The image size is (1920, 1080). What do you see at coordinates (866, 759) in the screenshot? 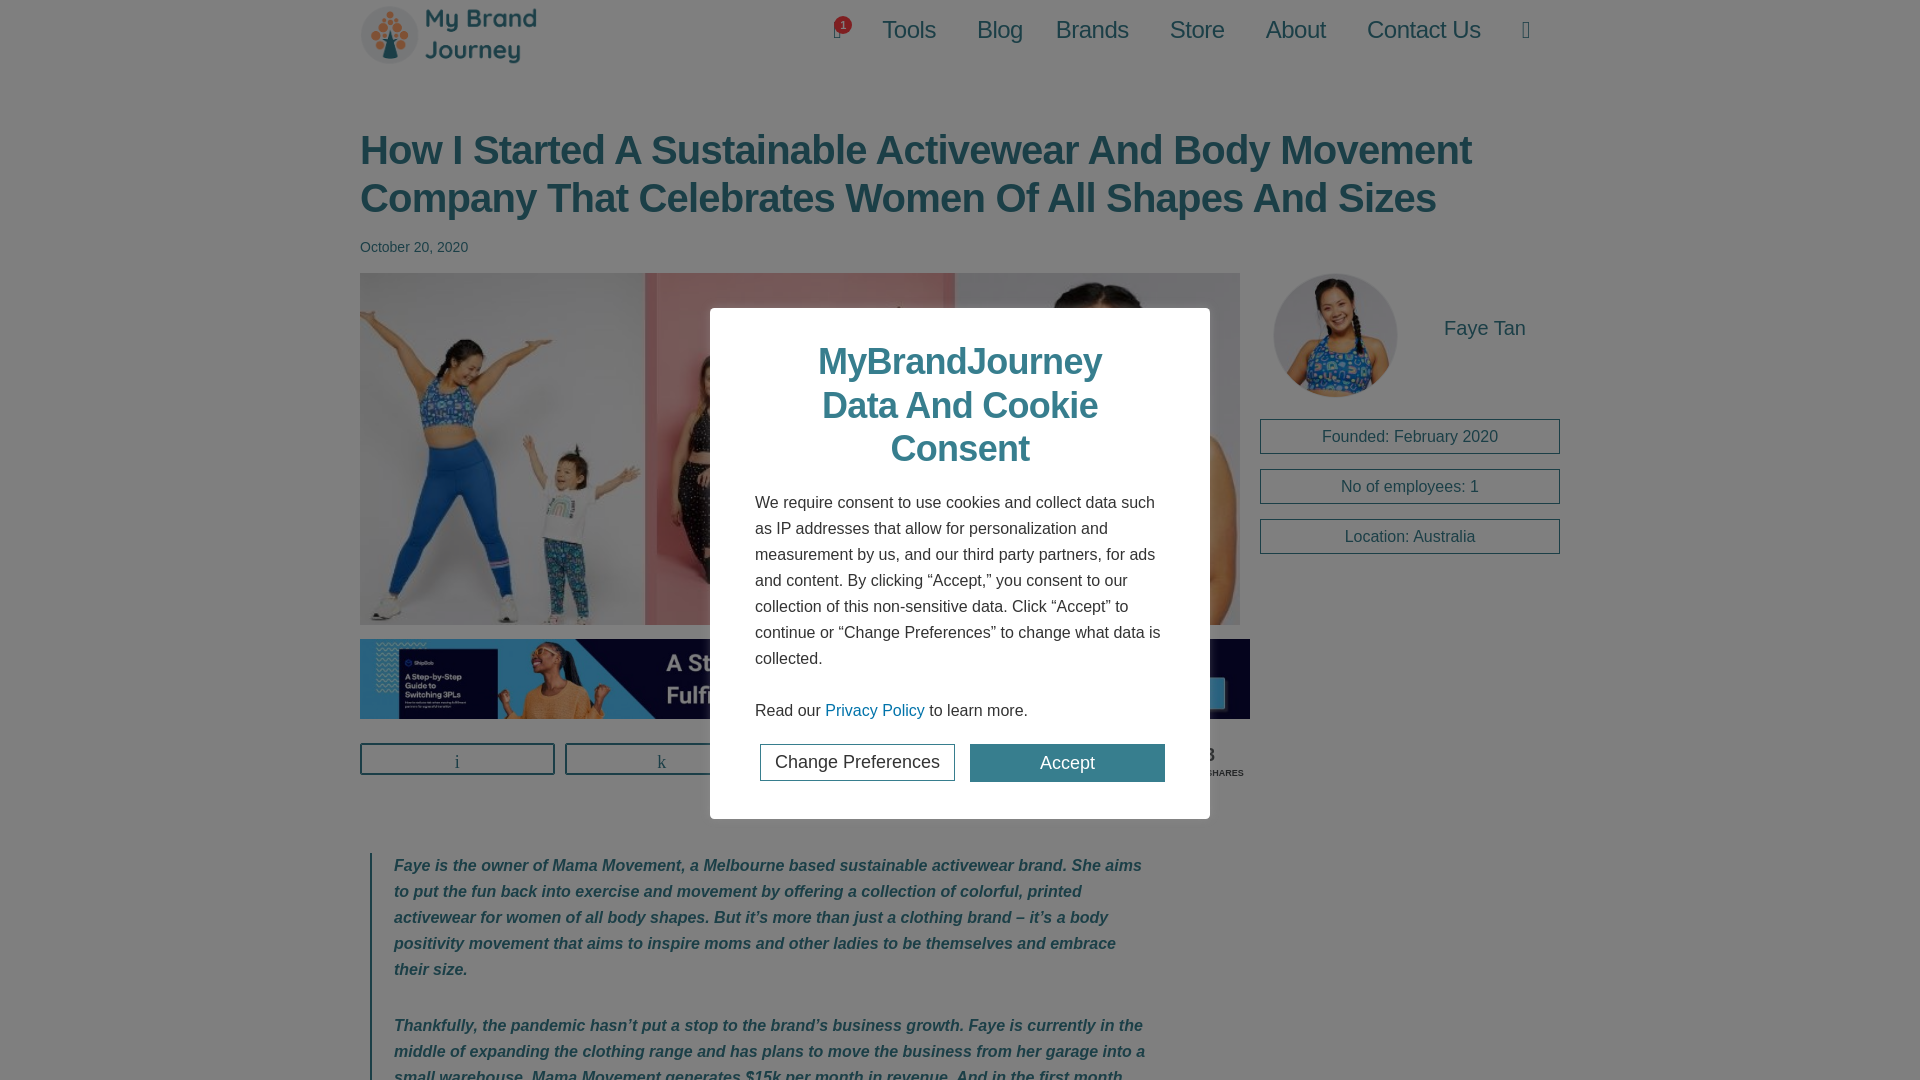
I see `3` at bounding box center [866, 759].